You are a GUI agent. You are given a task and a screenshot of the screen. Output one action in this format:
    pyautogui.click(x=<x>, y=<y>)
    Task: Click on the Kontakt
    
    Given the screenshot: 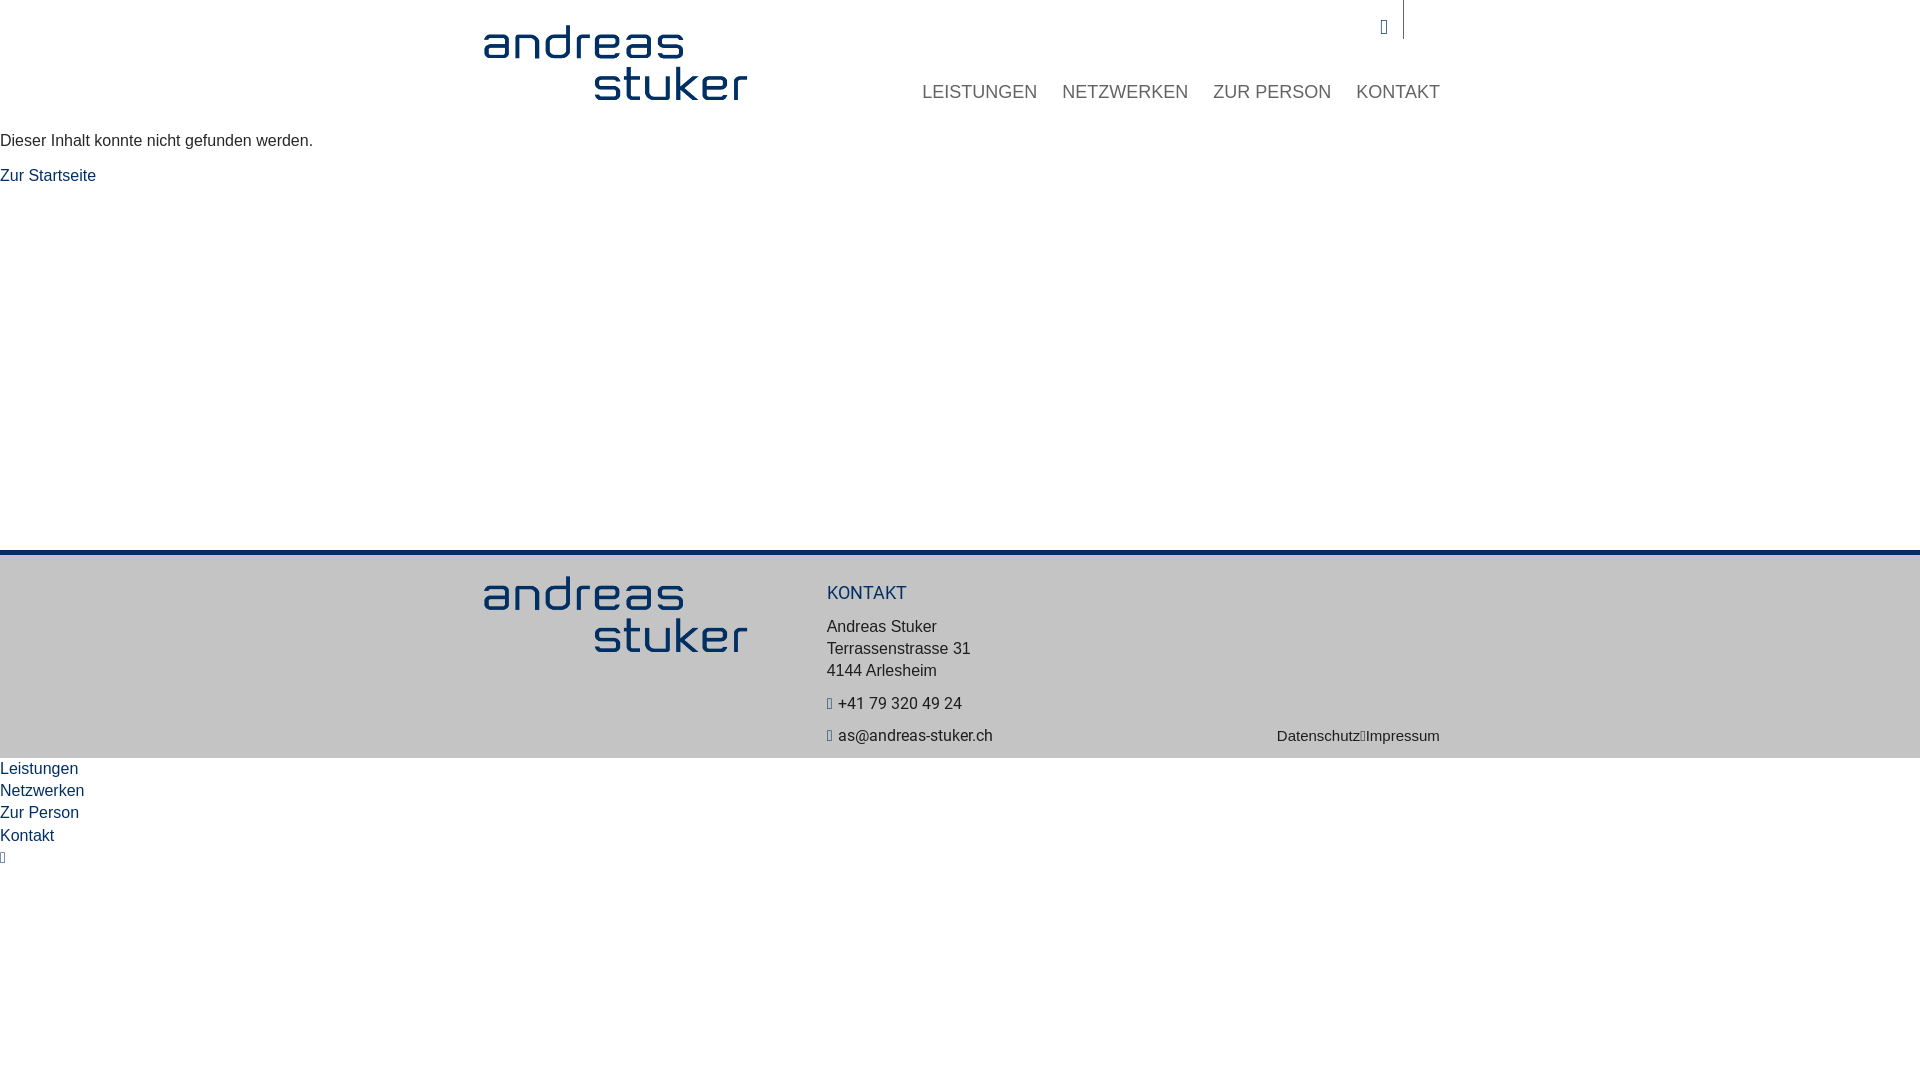 What is the action you would take?
    pyautogui.click(x=27, y=836)
    